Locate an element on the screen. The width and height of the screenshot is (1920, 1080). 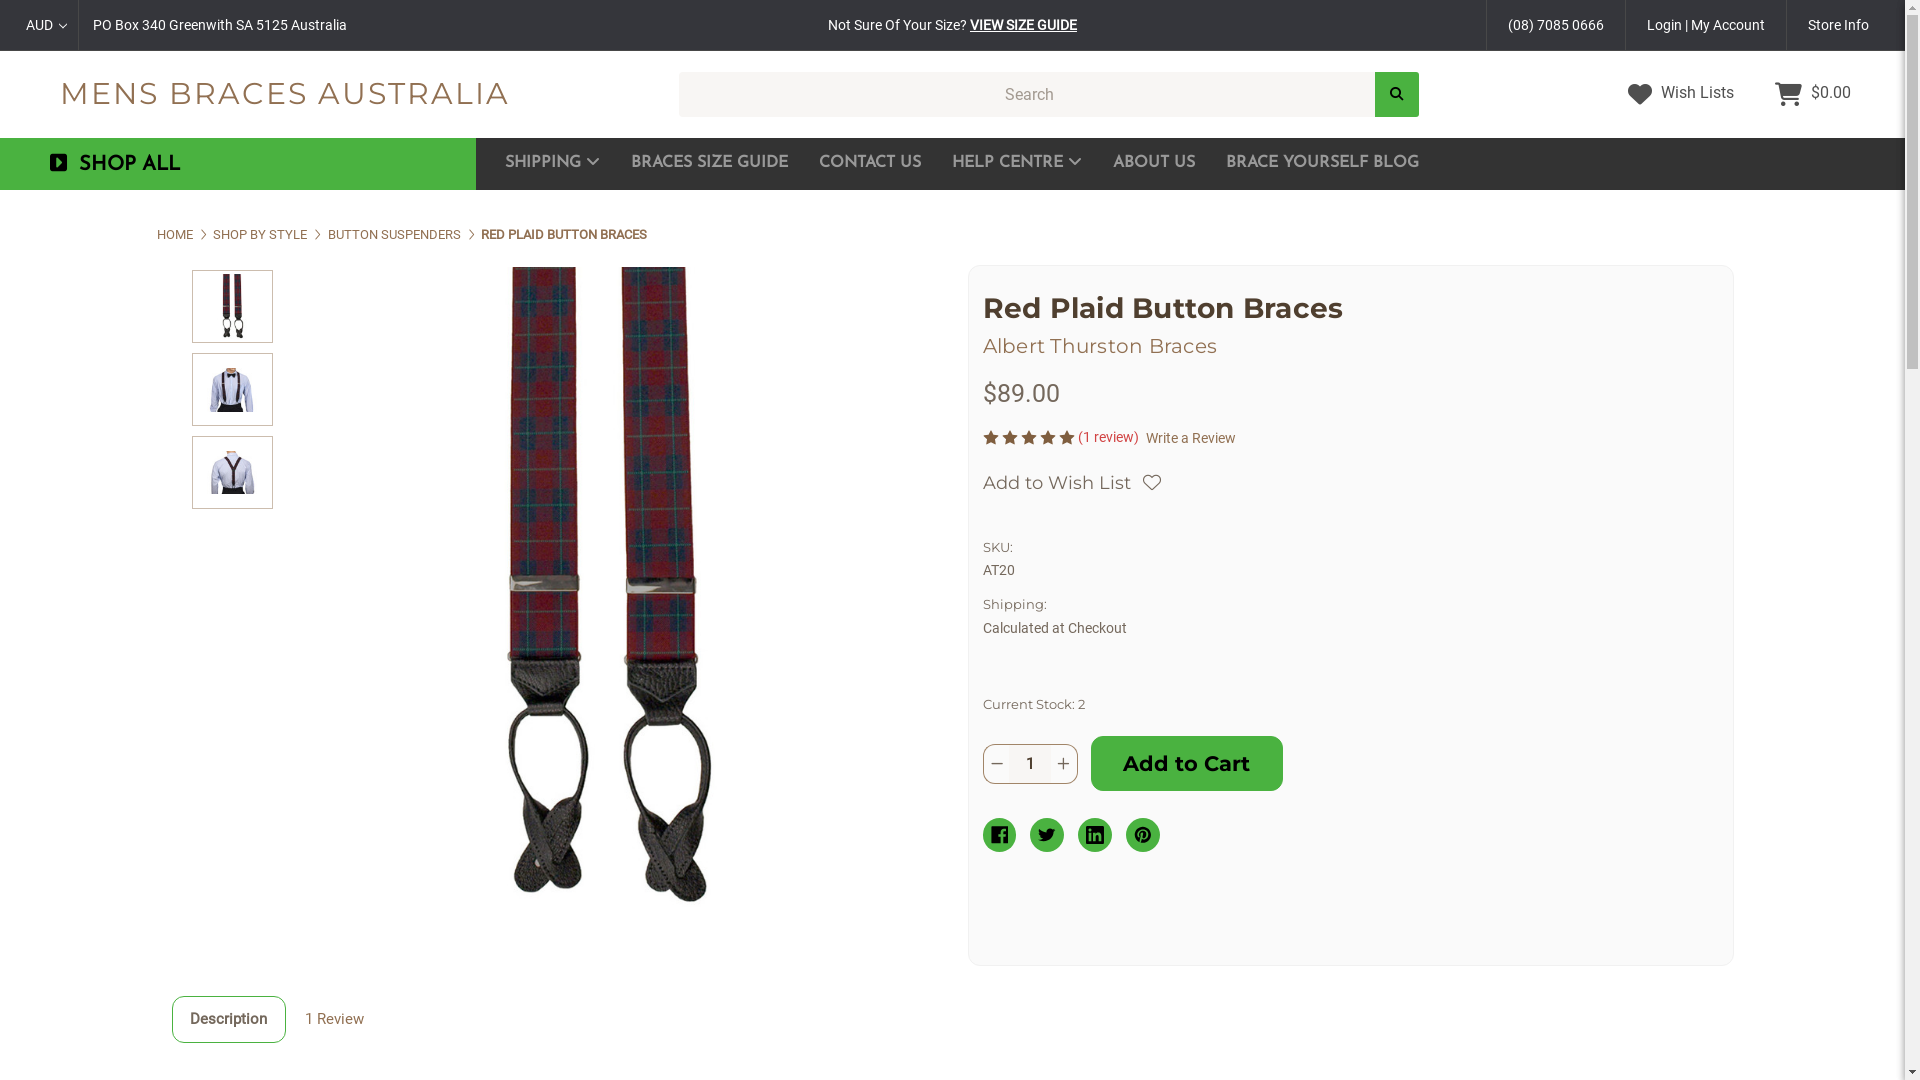
Login | My Account is located at coordinates (1706, 25).